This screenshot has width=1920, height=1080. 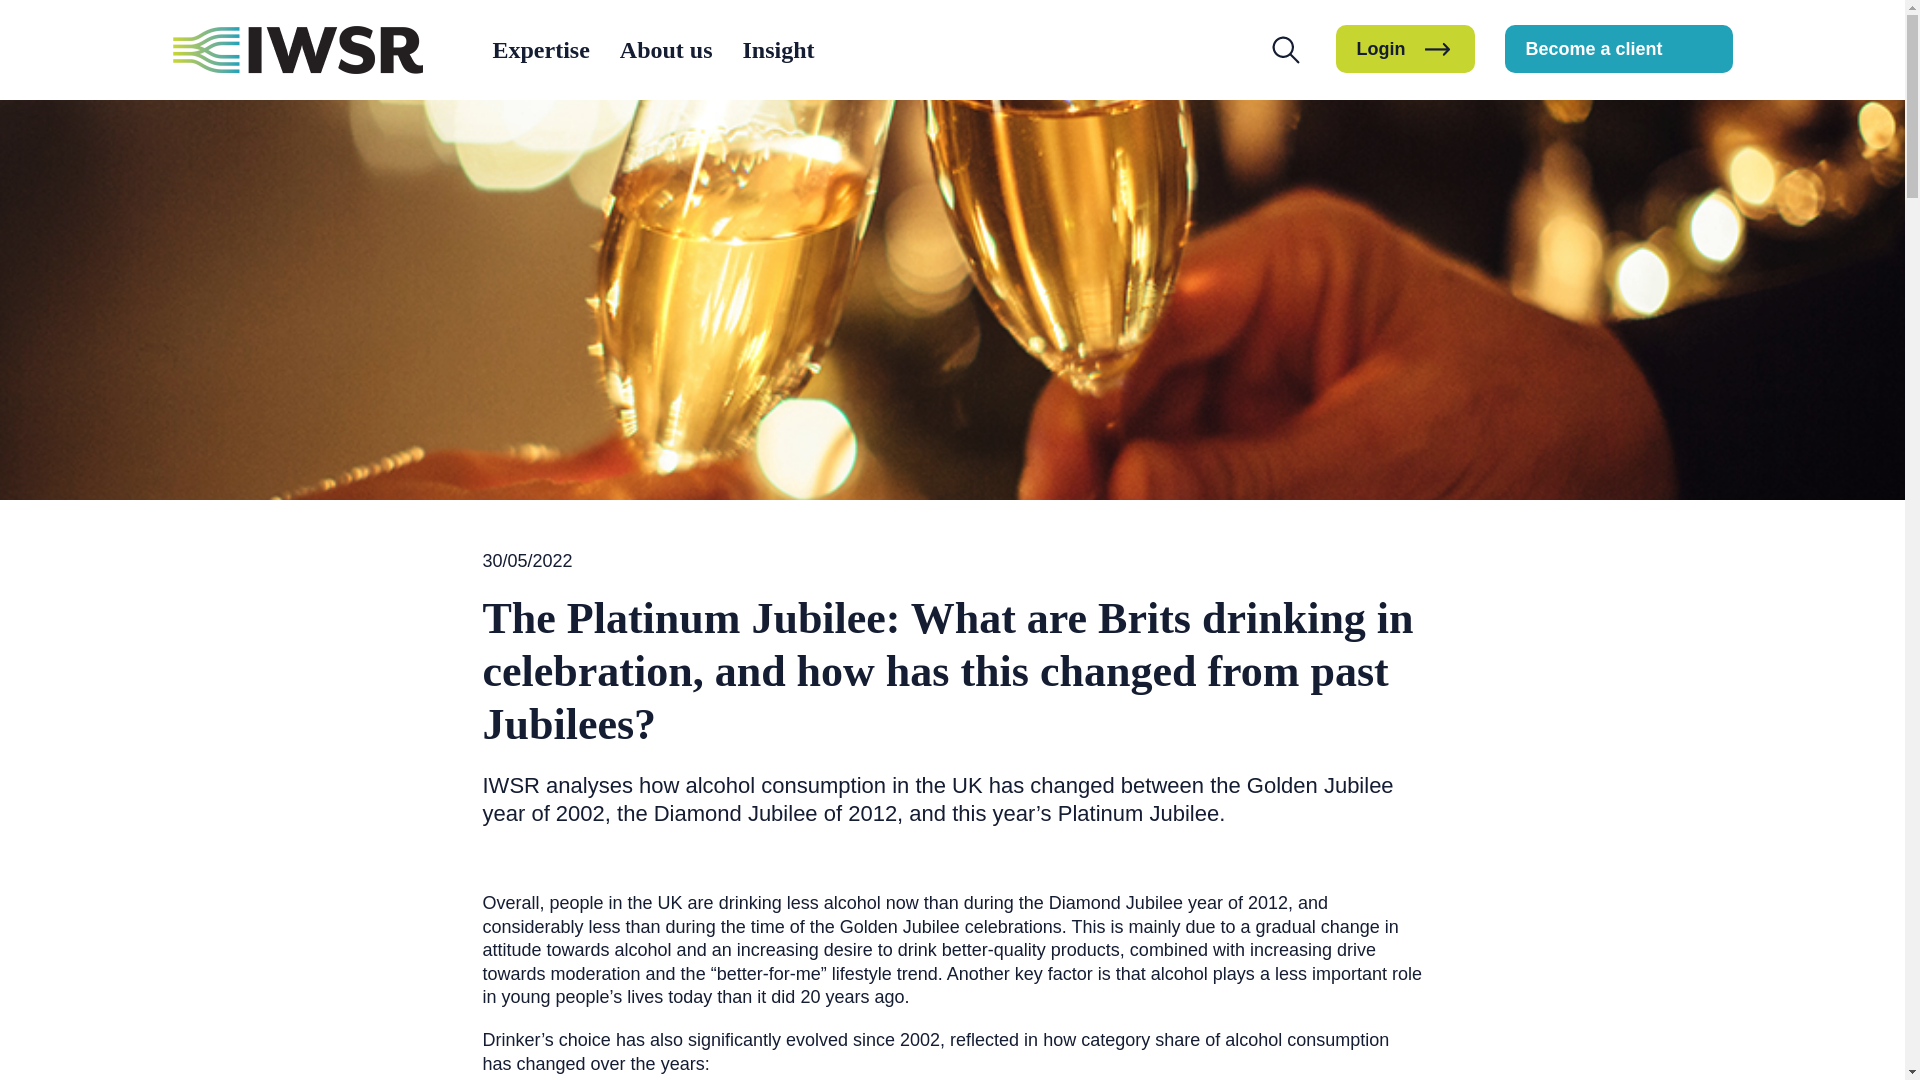 What do you see at coordinates (540, 50) in the screenshot?
I see `Expertise` at bounding box center [540, 50].